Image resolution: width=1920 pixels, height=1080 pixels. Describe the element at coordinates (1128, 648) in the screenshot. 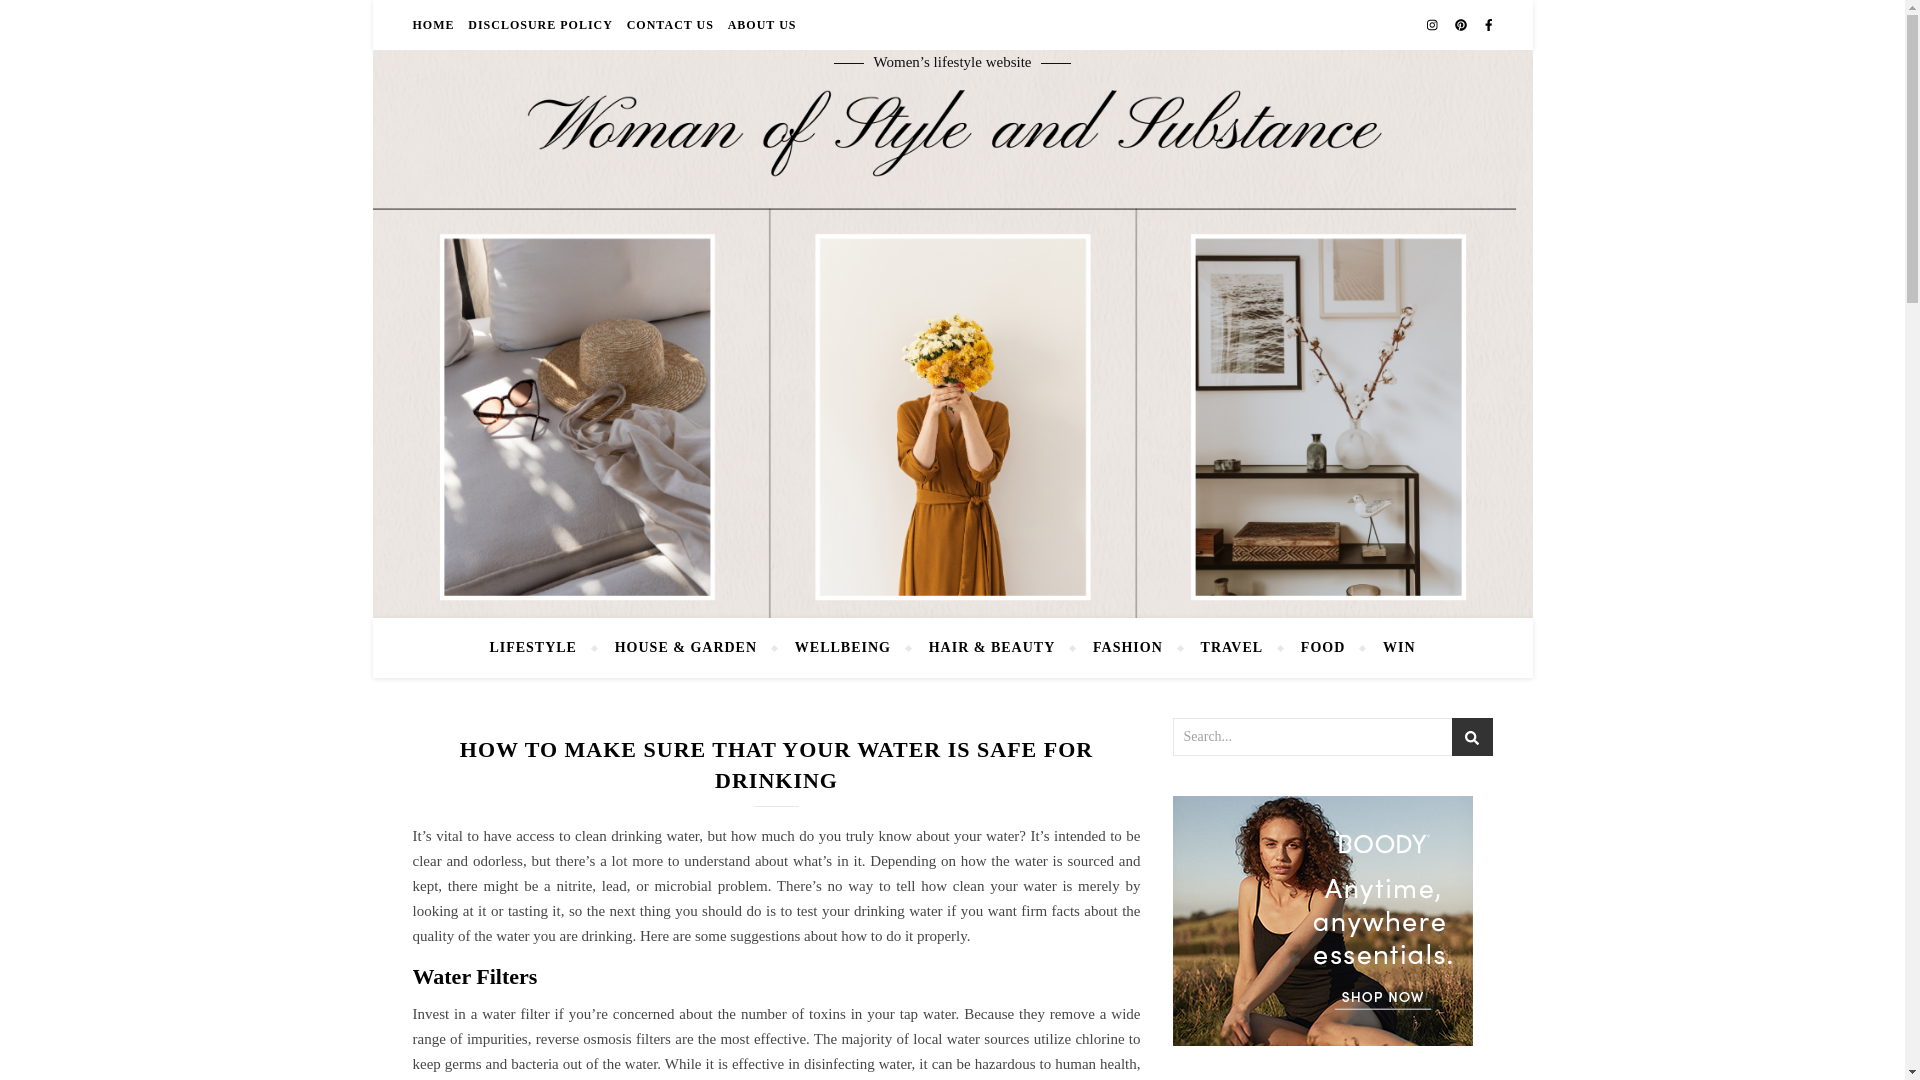

I see `FASHION` at that location.